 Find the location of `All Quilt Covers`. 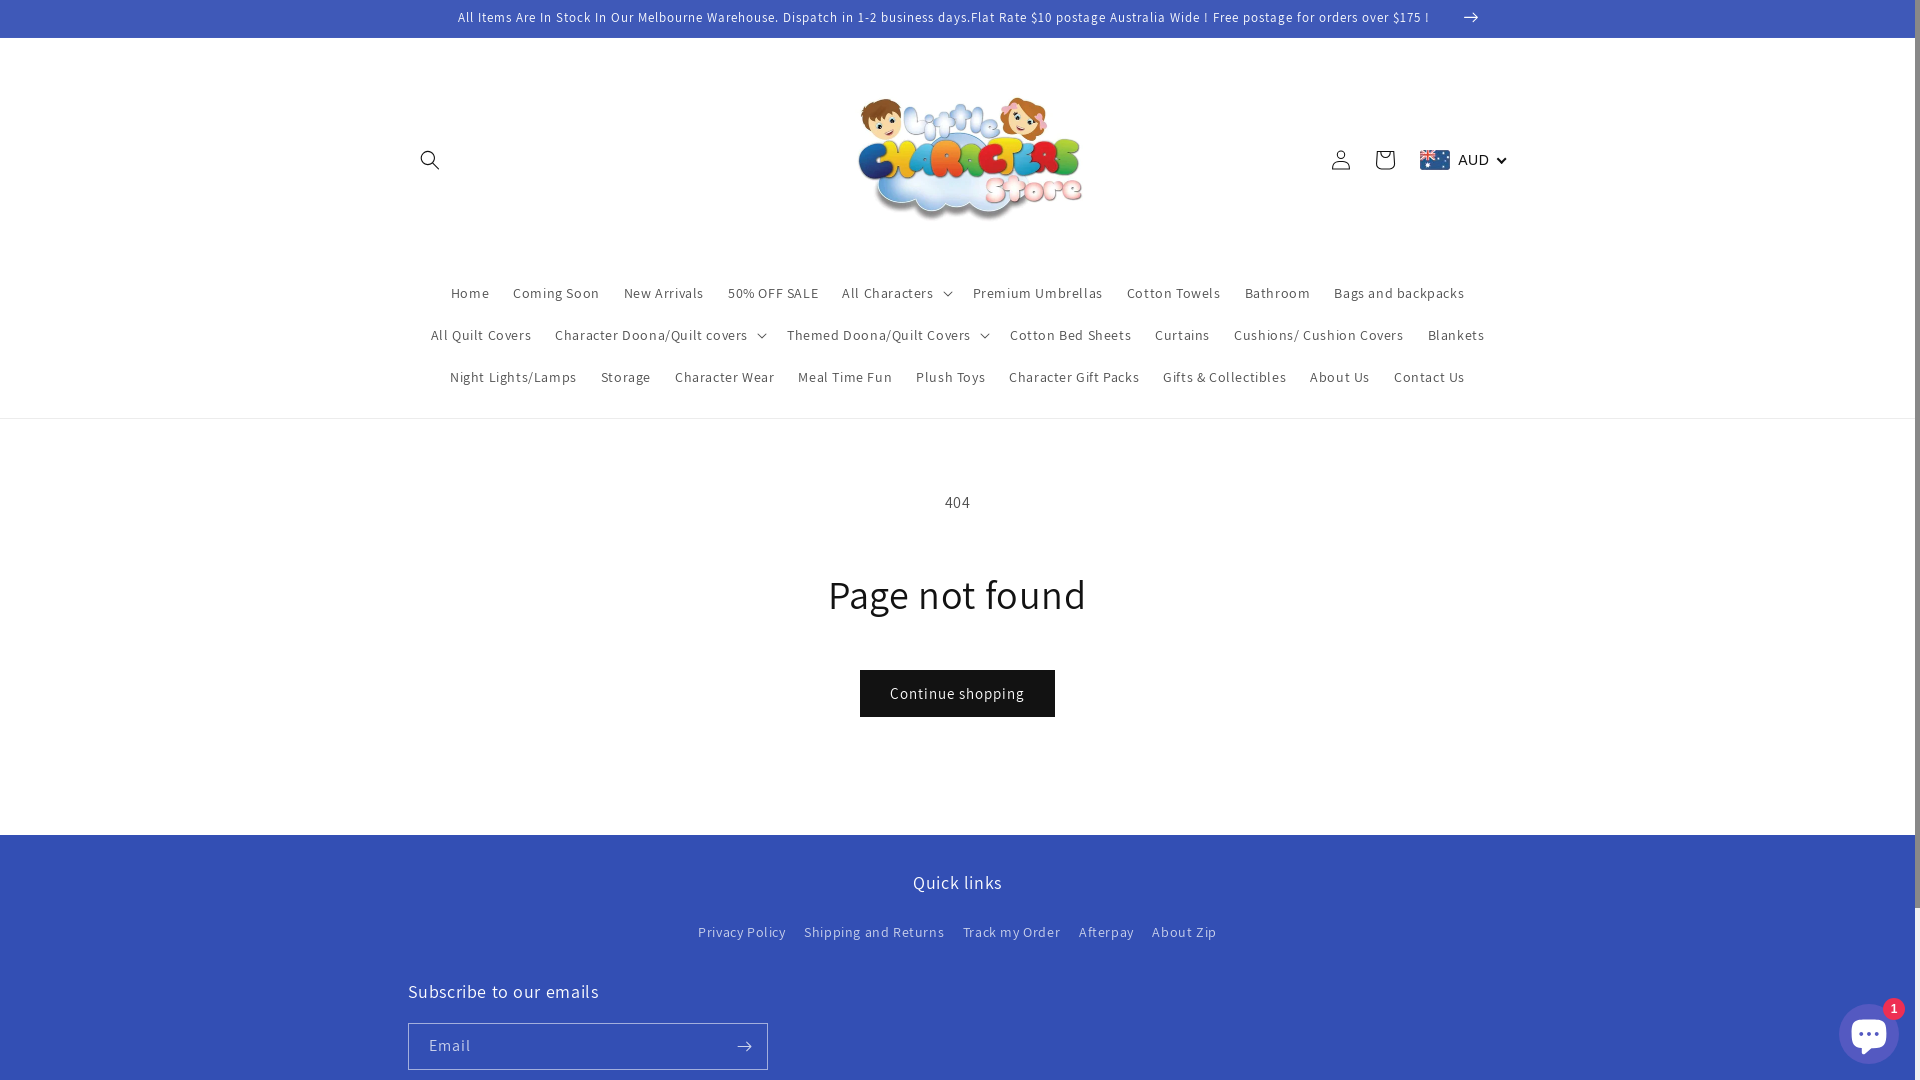

All Quilt Covers is located at coordinates (482, 335).